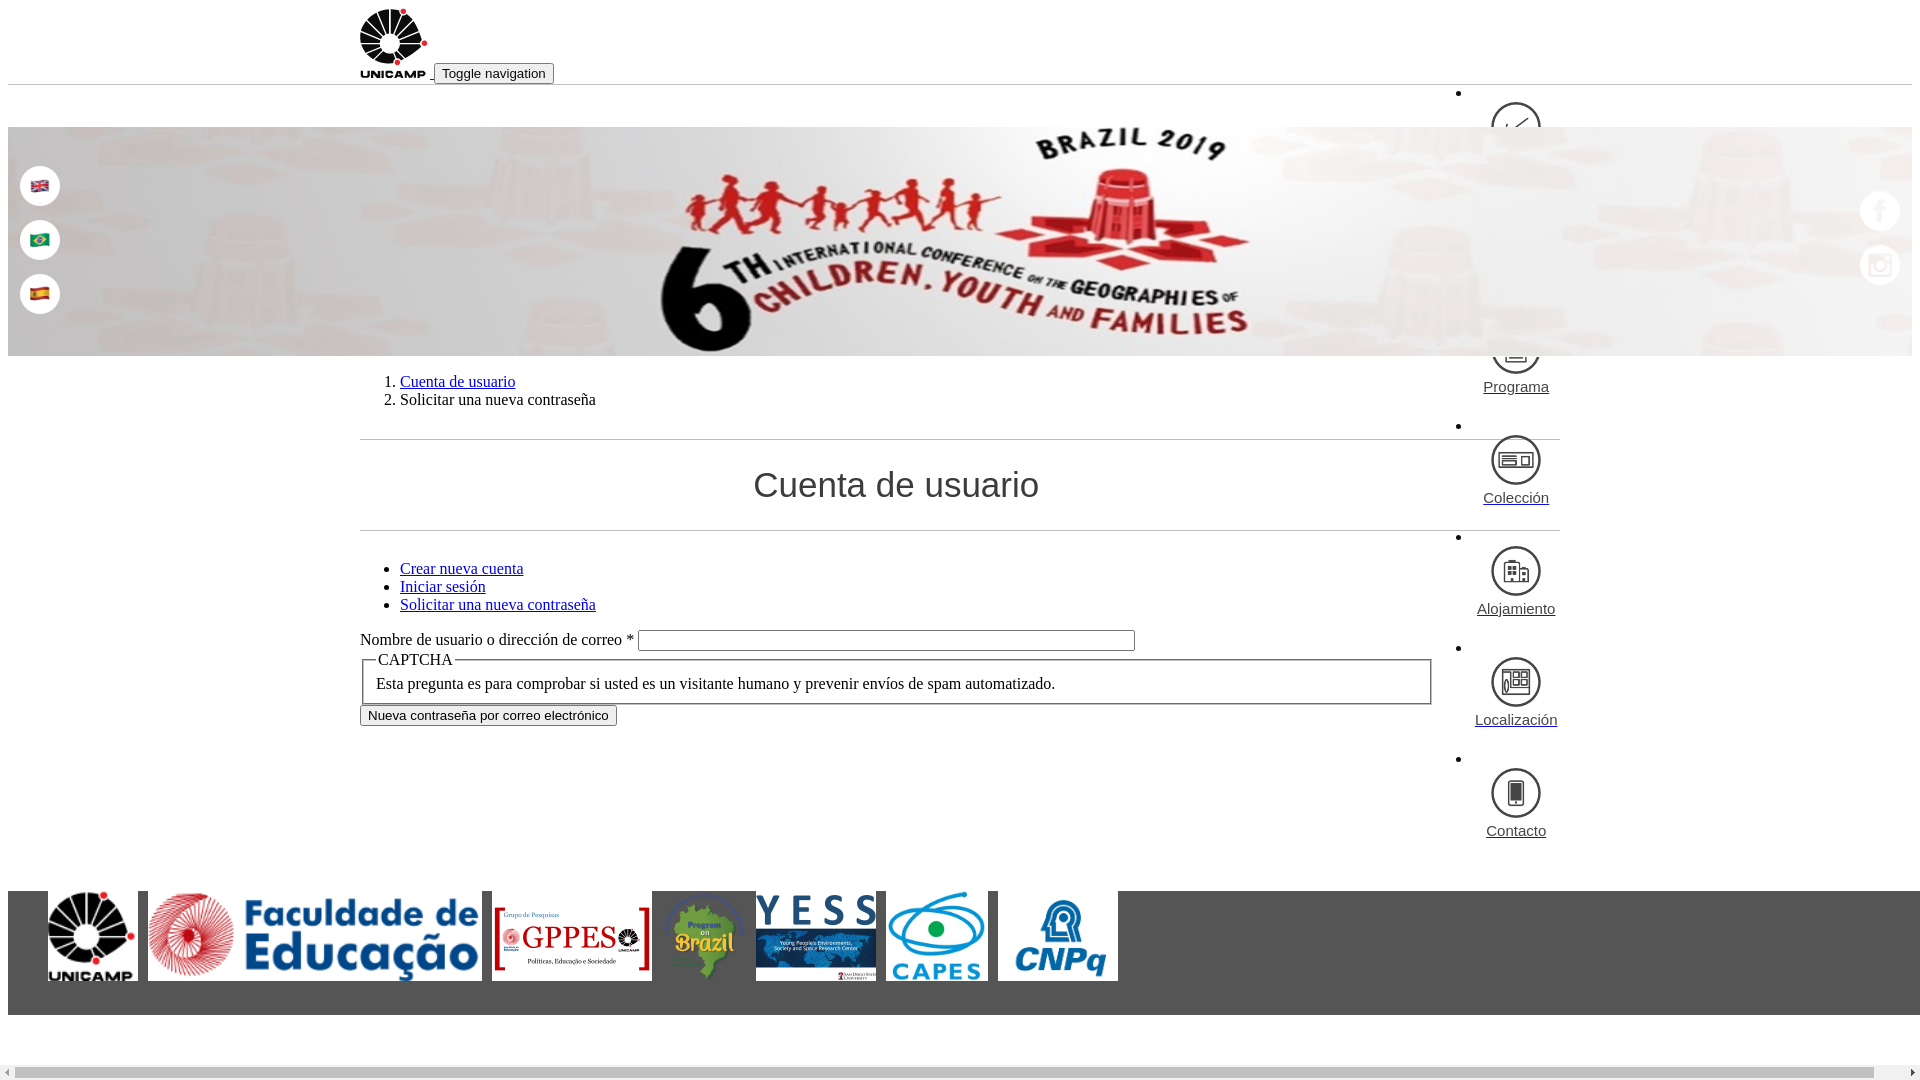 Image resolution: width=1920 pixels, height=1080 pixels. Describe the element at coordinates (1516, 805) in the screenshot. I see `Contacto` at that location.